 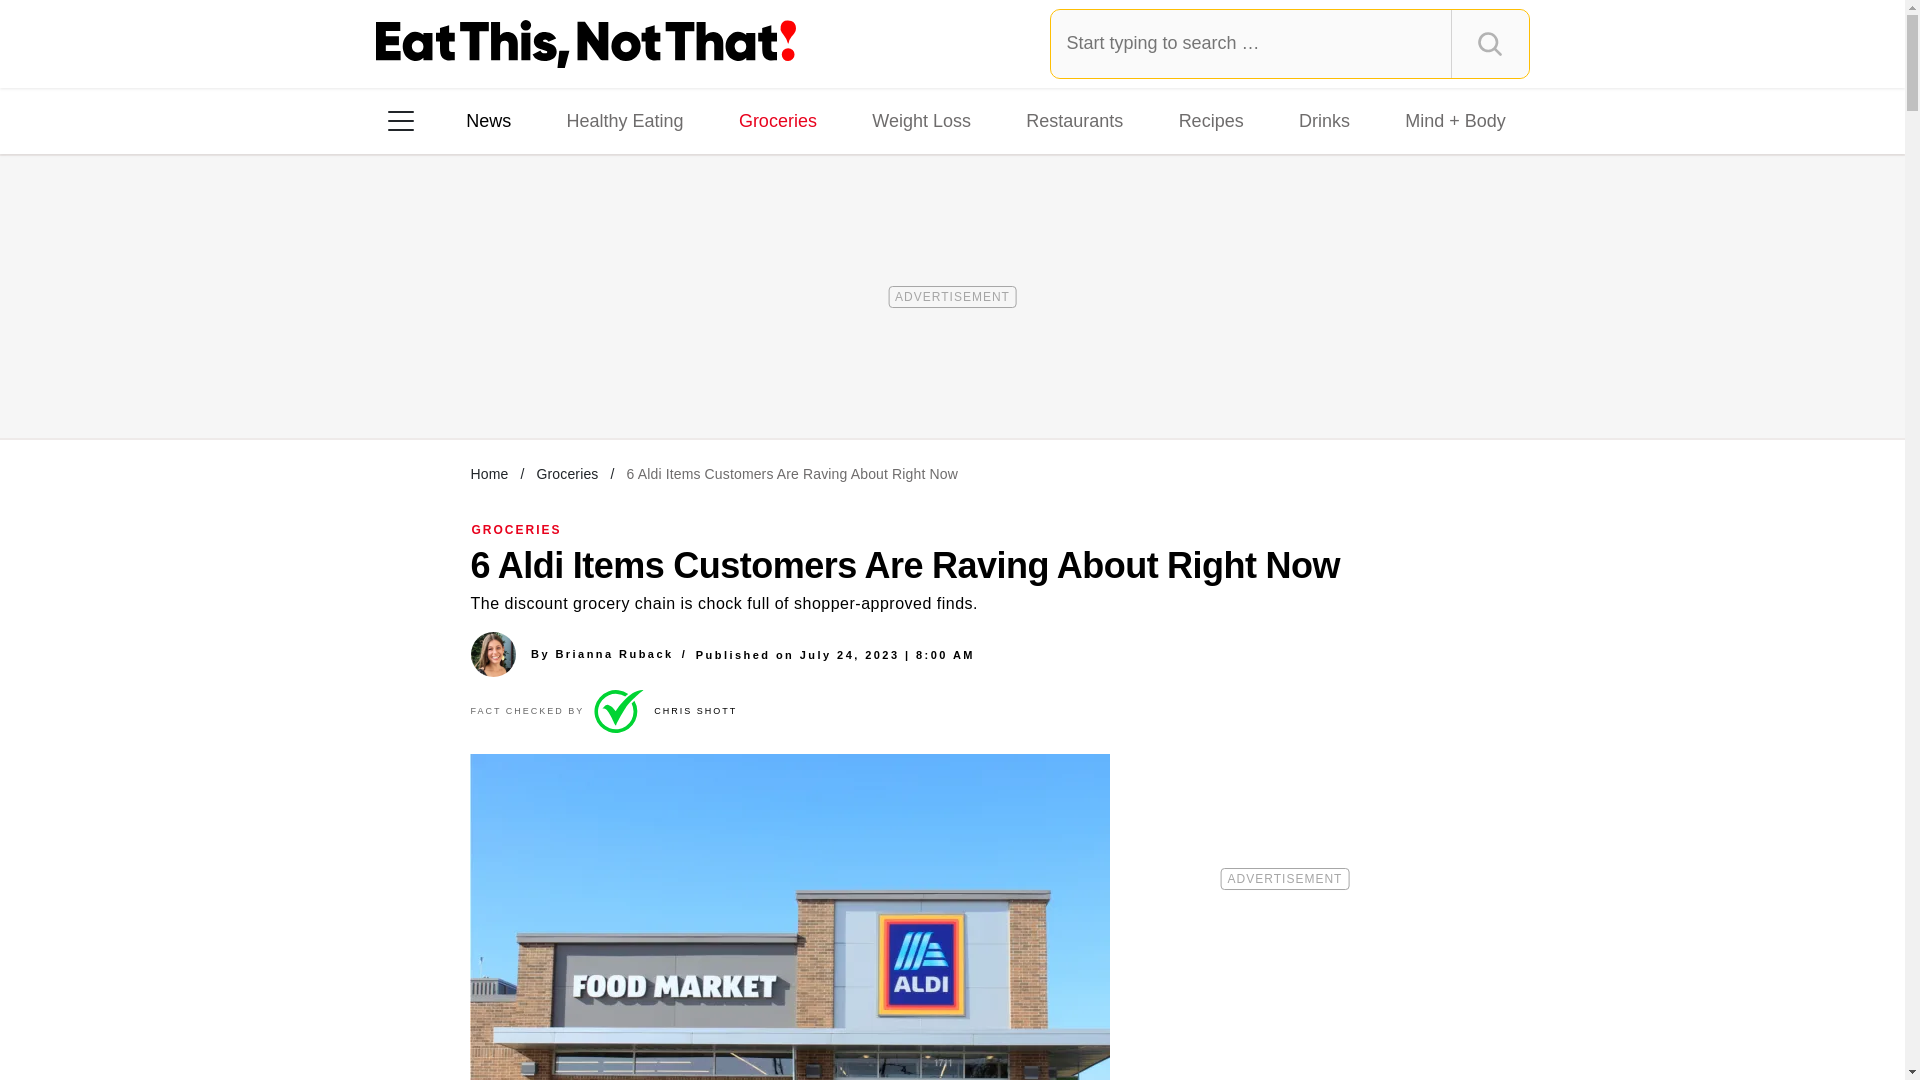 I want to click on Restaurants, so click(x=1074, y=120).